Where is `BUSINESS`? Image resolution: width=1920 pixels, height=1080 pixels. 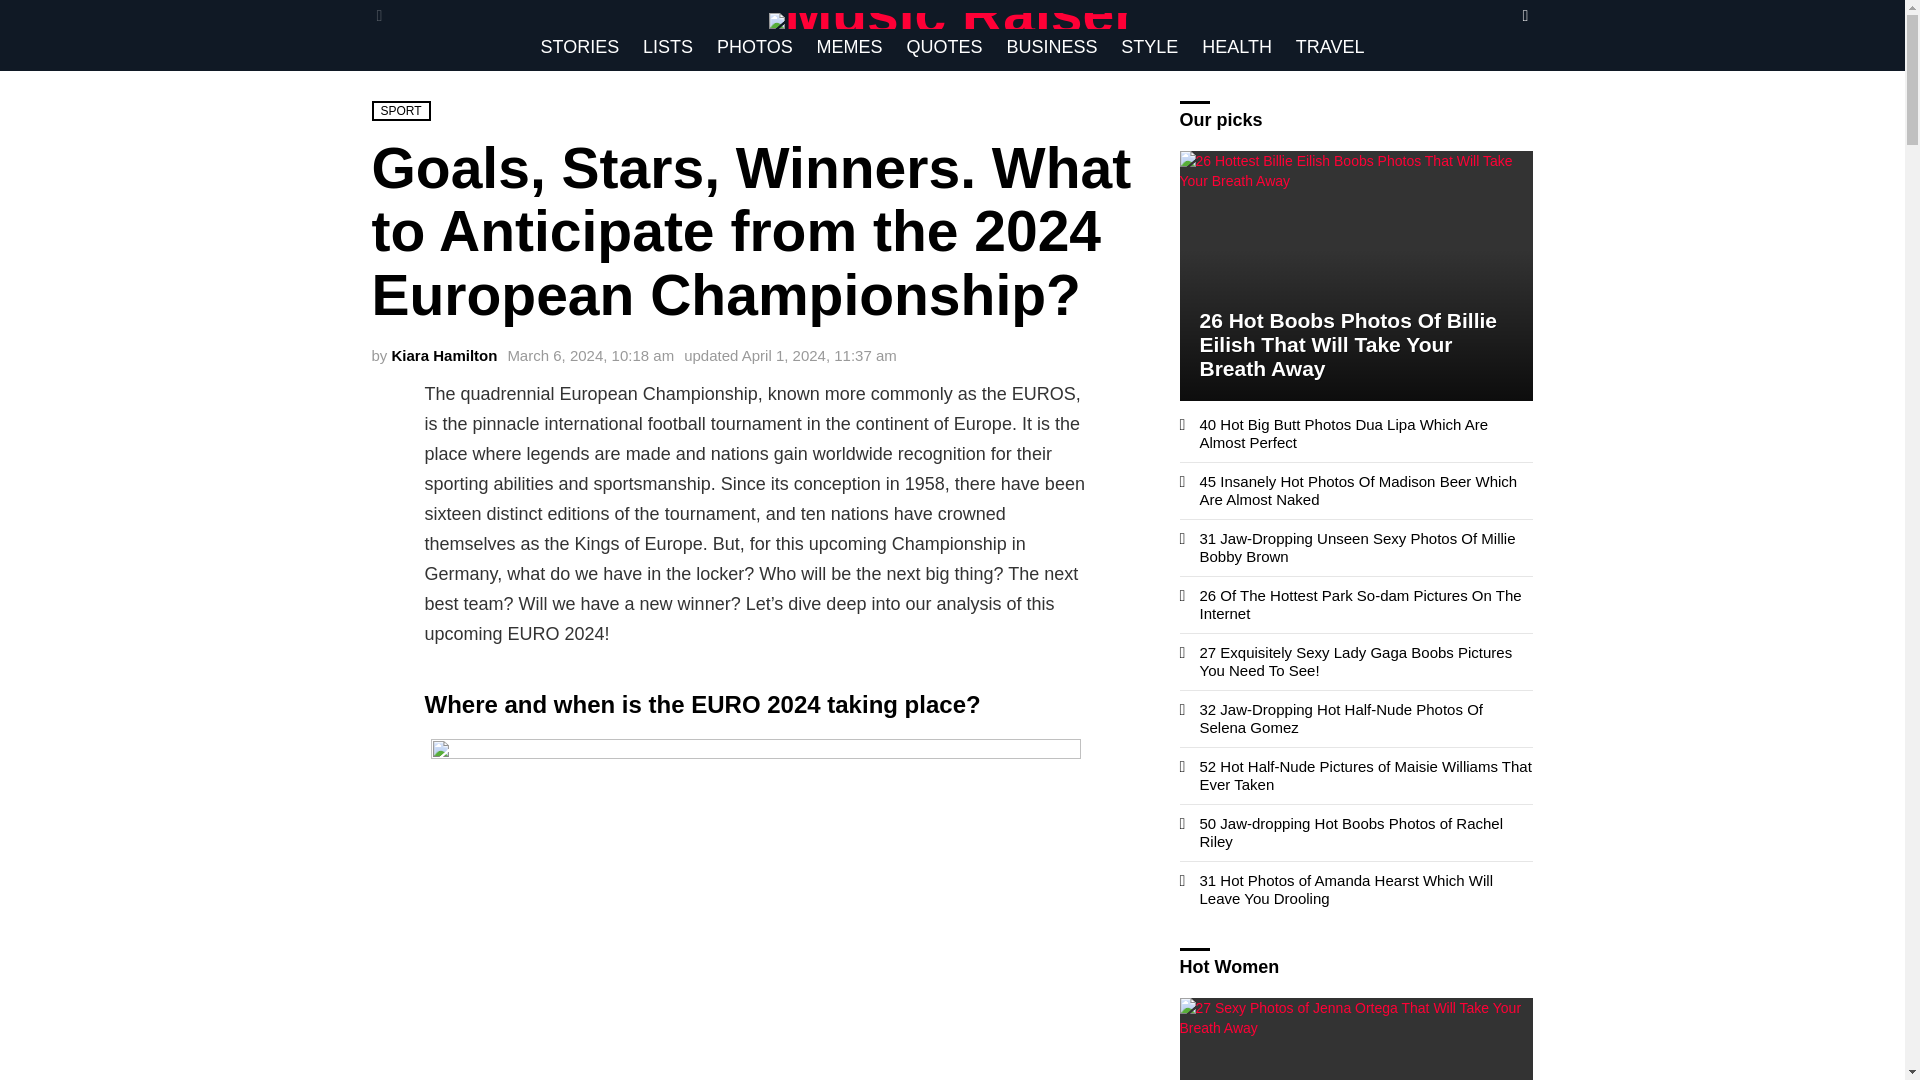
BUSINESS is located at coordinates (1052, 46).